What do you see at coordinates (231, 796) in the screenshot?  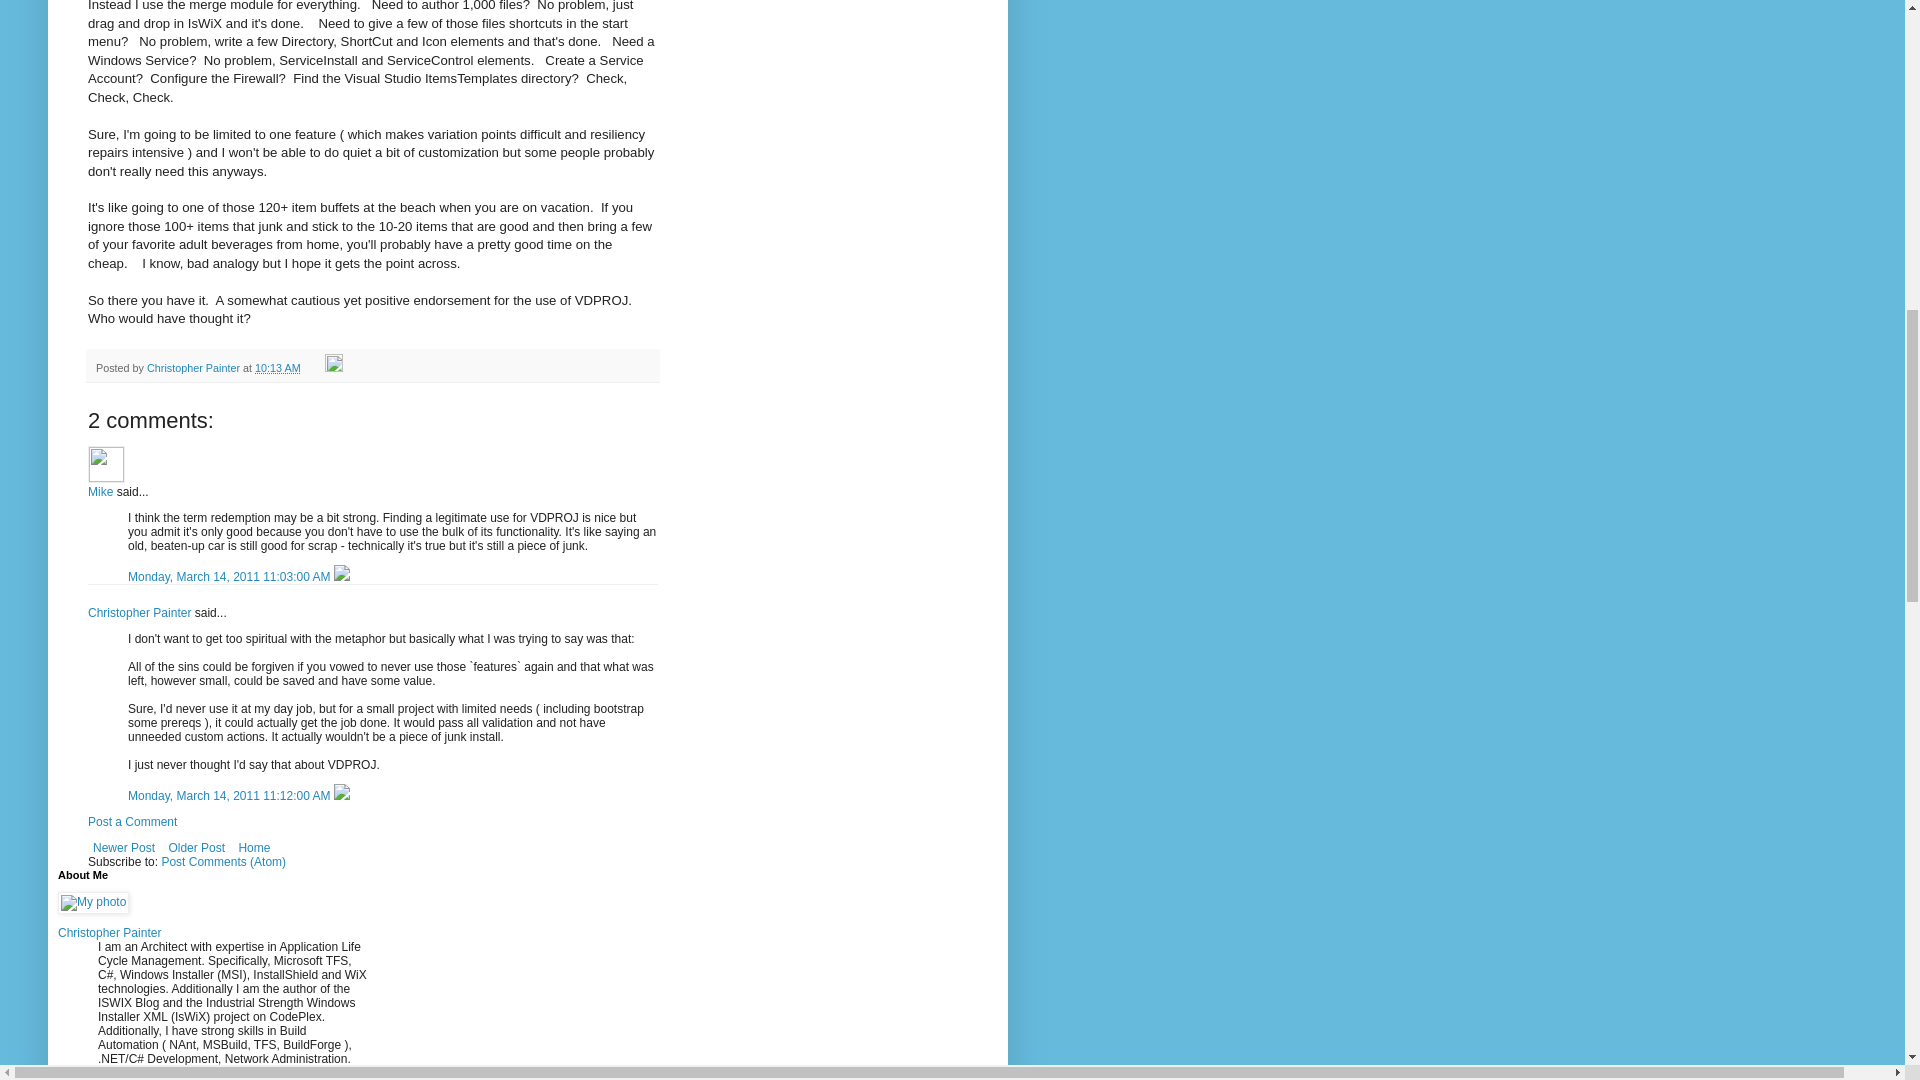 I see `Monday, March 14, 2011 11:12:00 AM` at bounding box center [231, 796].